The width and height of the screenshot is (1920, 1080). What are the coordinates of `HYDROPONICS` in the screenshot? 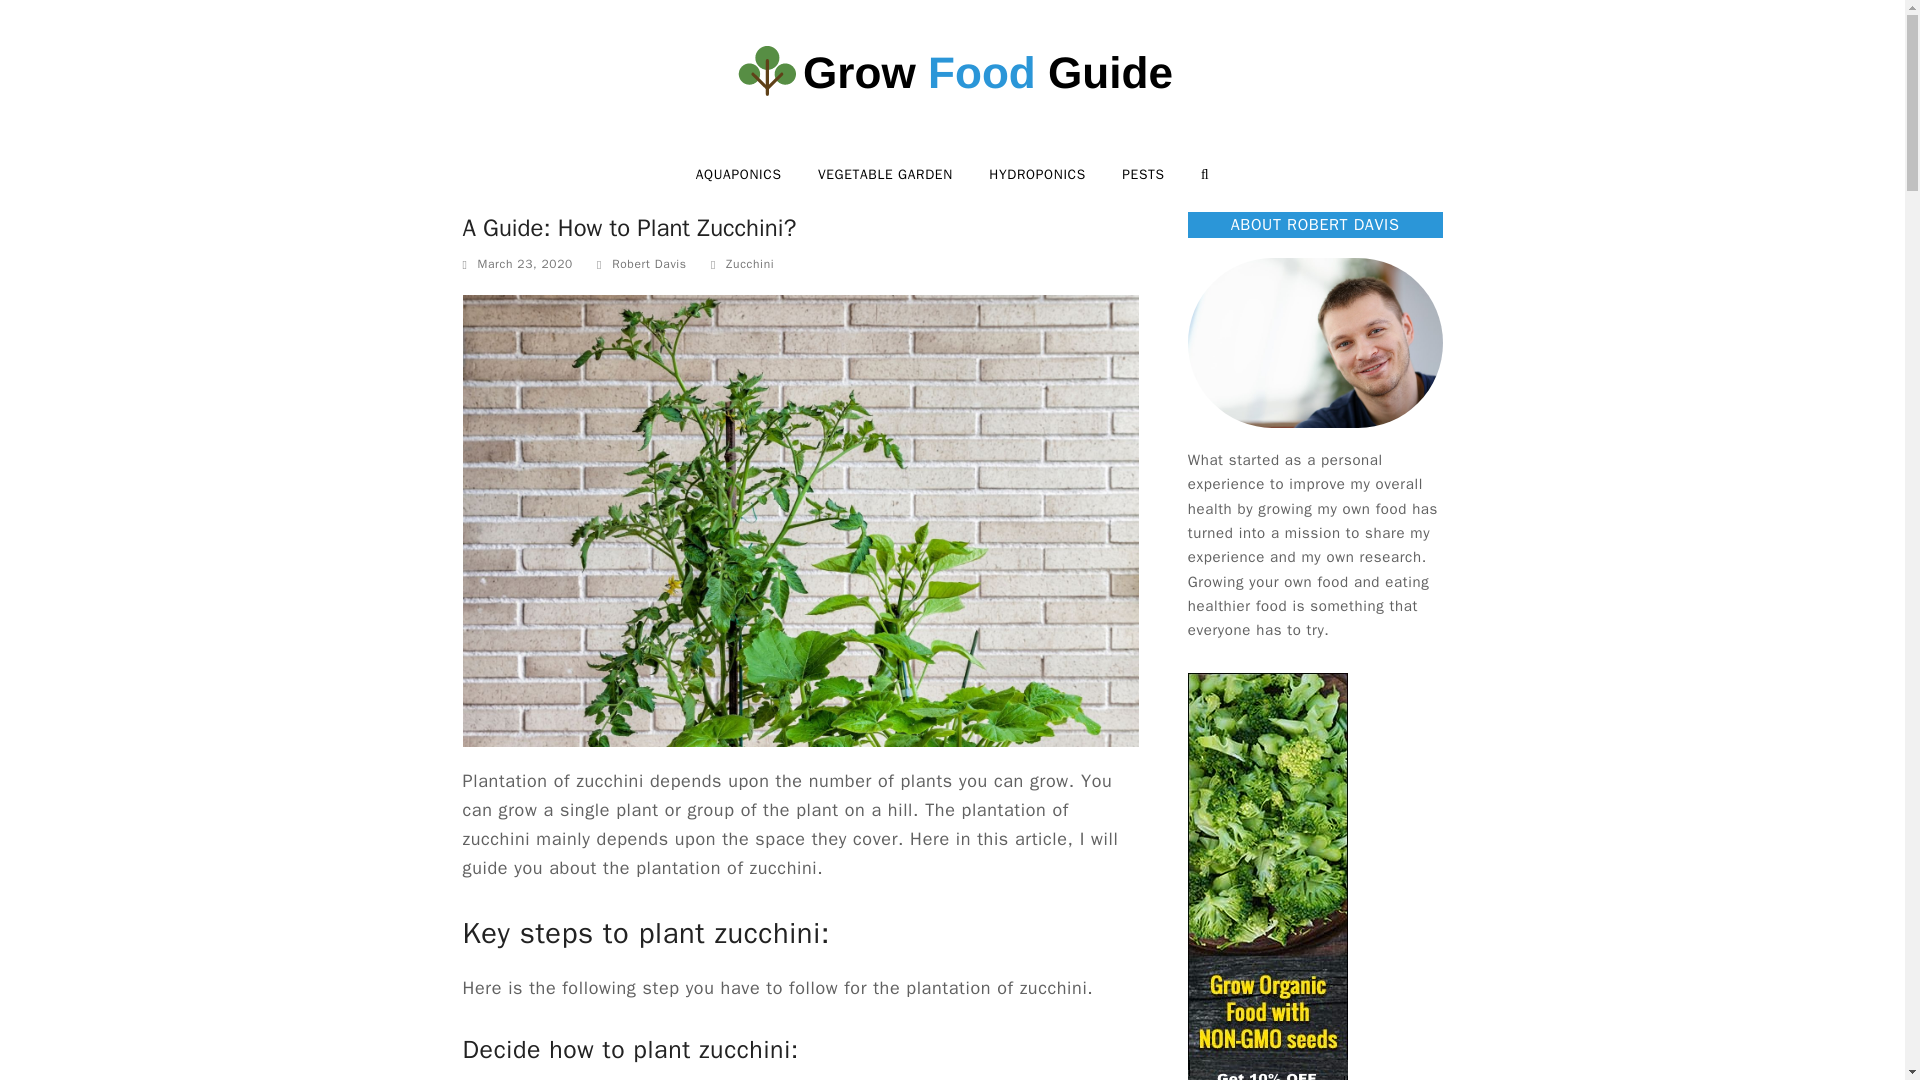 It's located at (1036, 174).